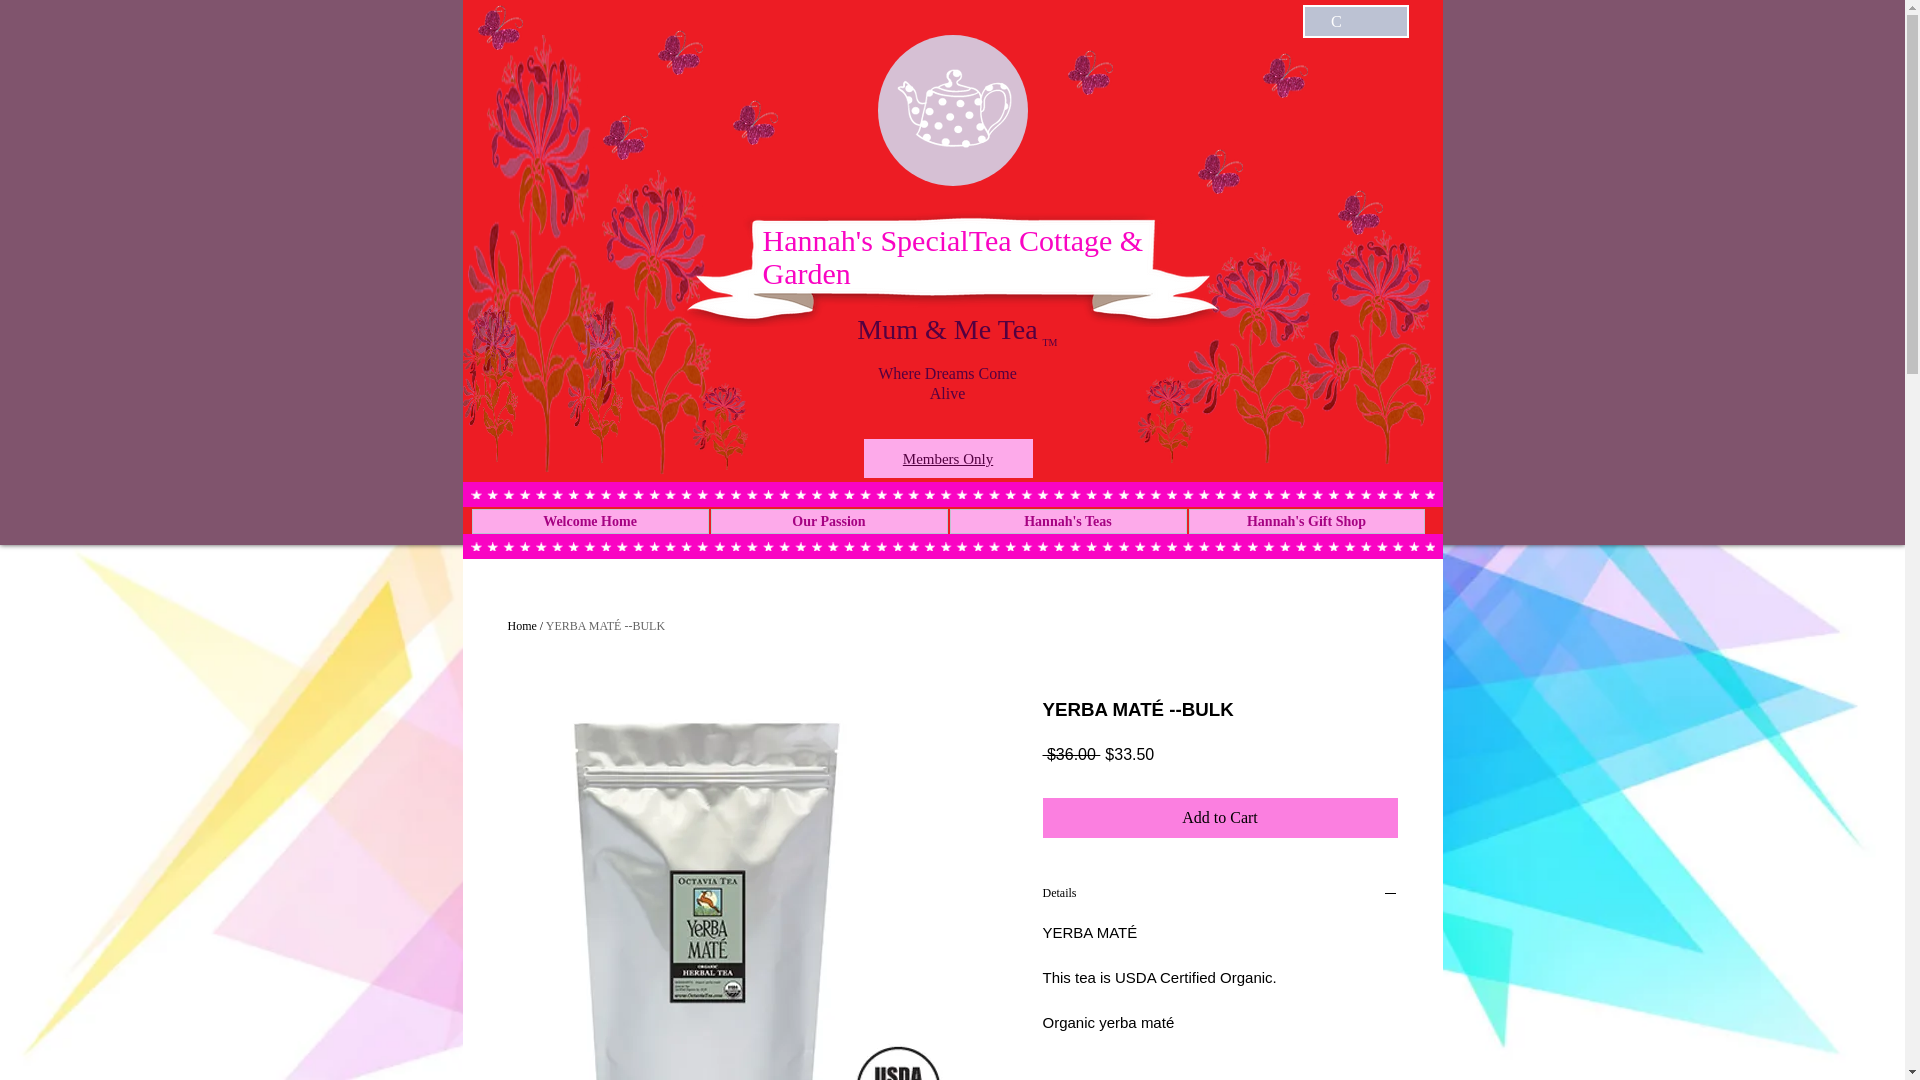  I want to click on Add to Cart, so click(1220, 818).